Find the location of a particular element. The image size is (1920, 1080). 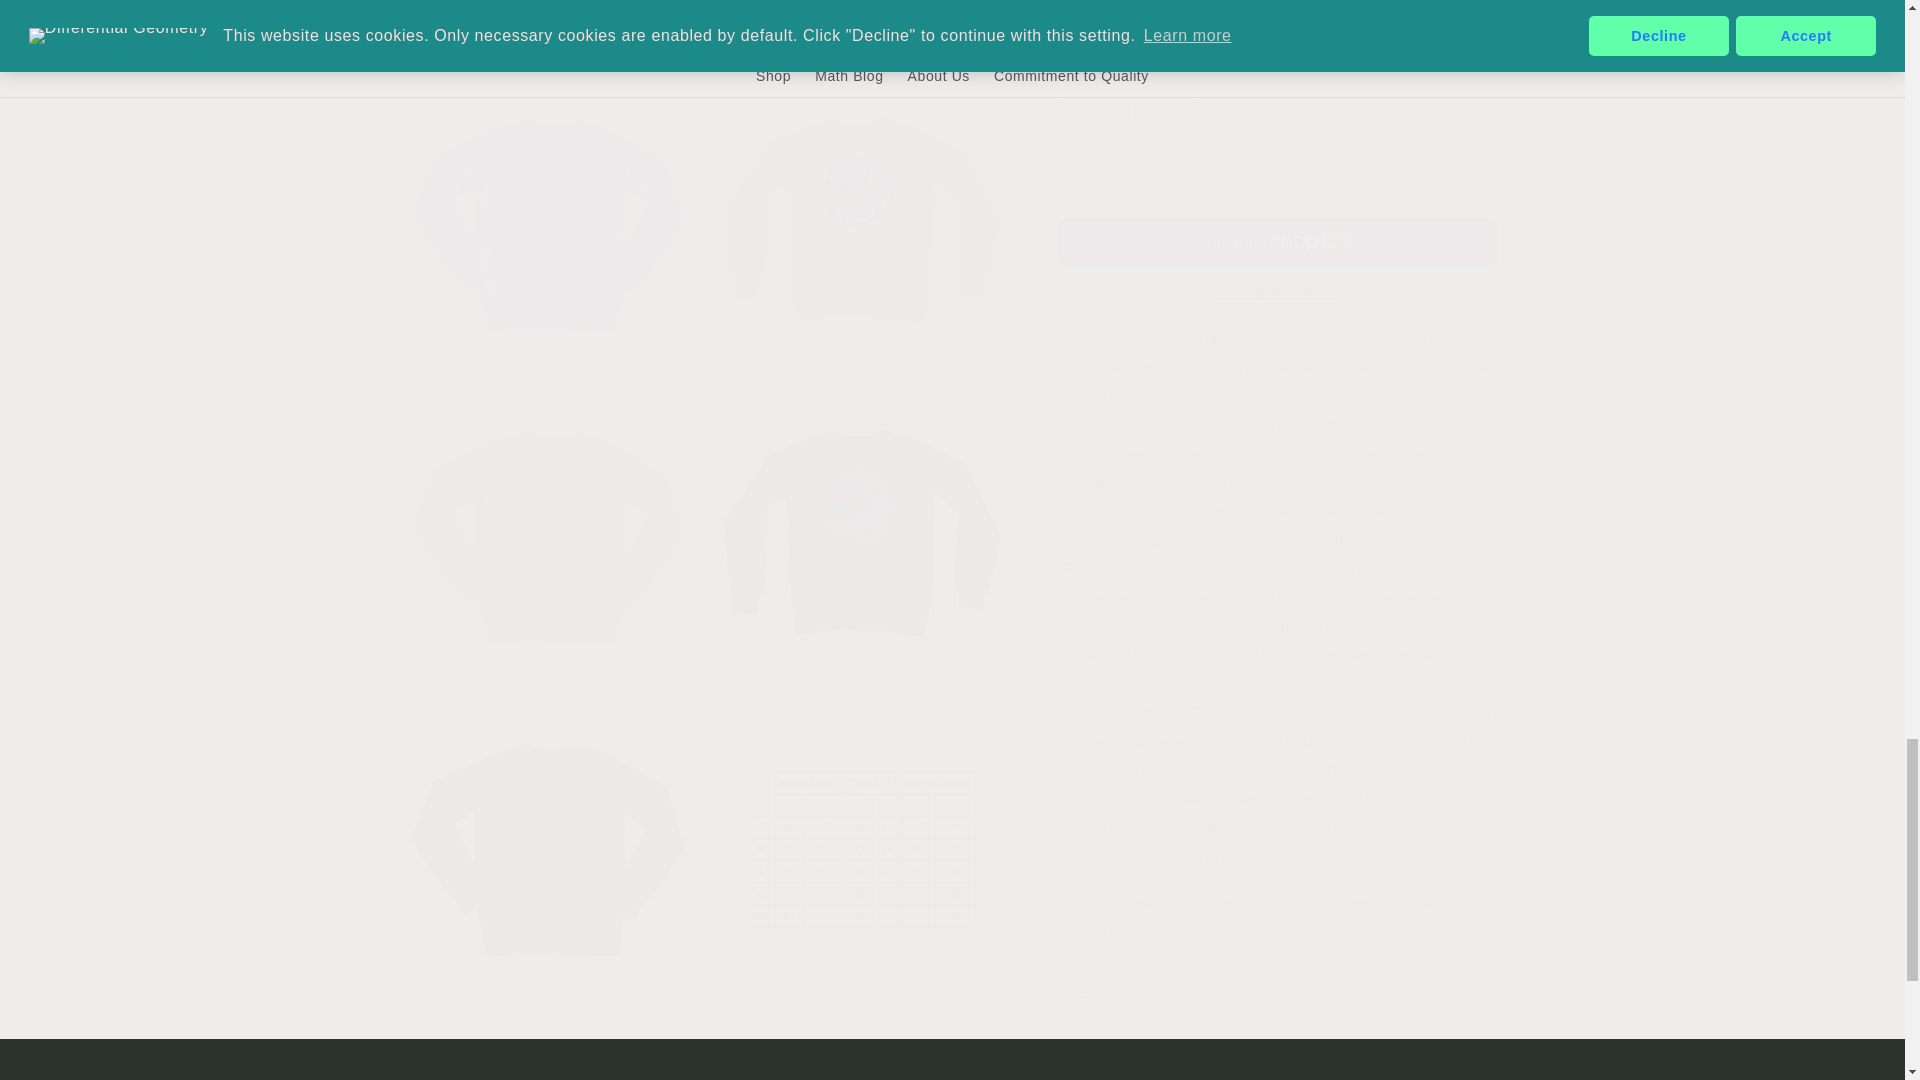

Open media 21 in modal is located at coordinates (861, 516).